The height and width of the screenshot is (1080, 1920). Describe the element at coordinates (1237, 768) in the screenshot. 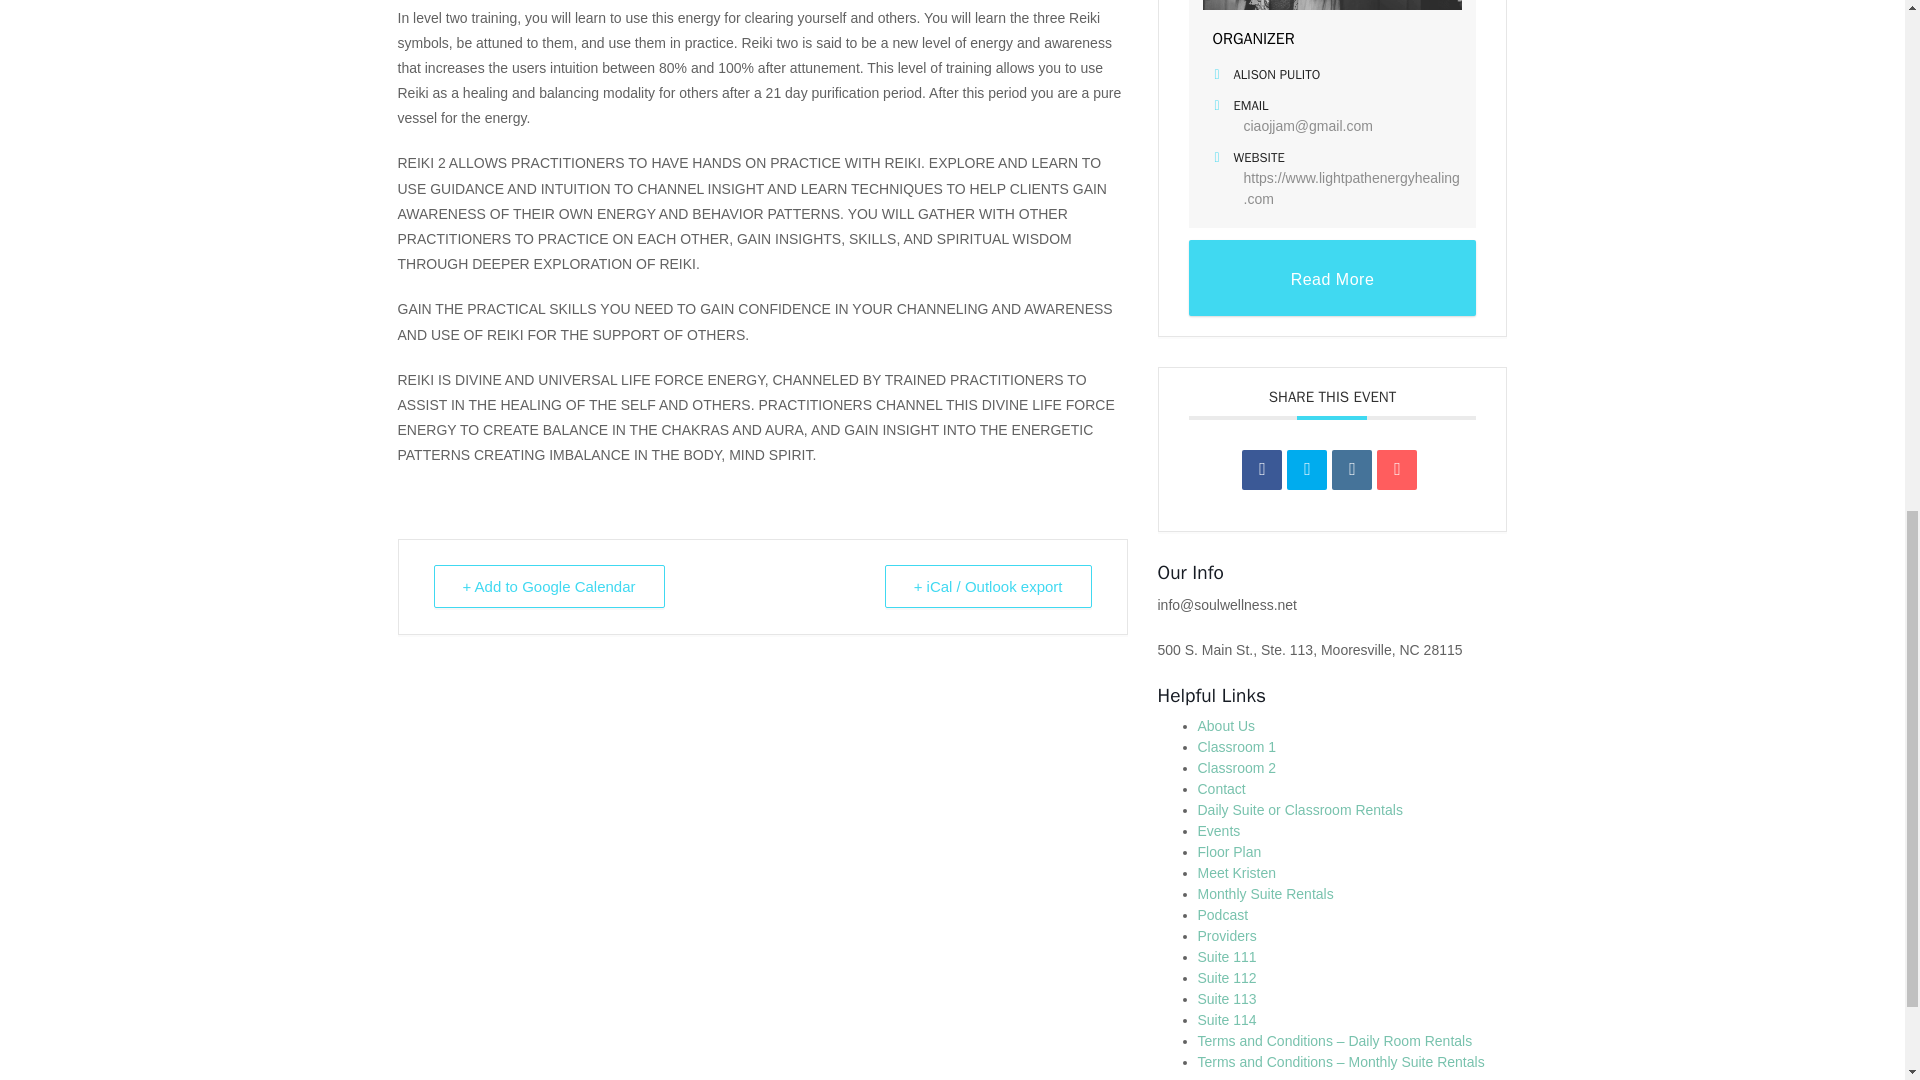

I see `Classroom 2` at that location.